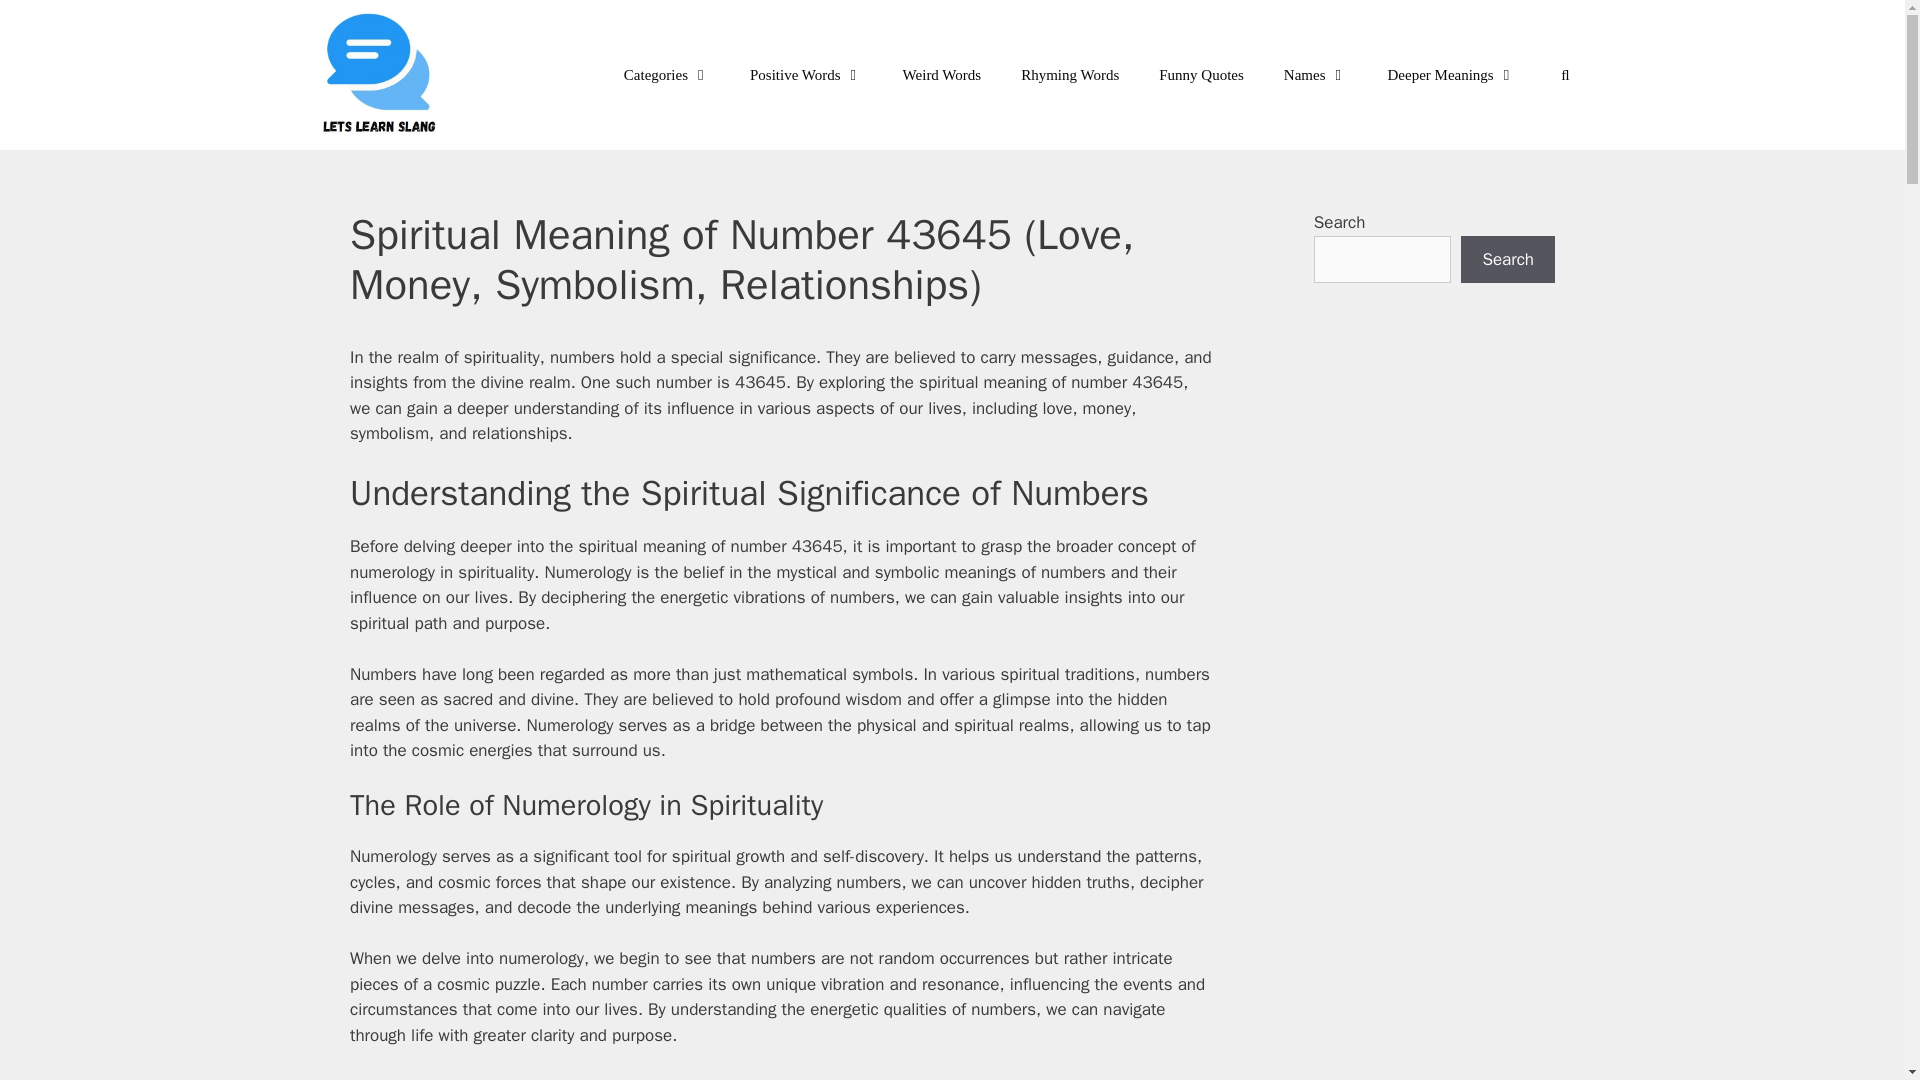 The height and width of the screenshot is (1080, 1920). Describe the element at coordinates (1069, 74) in the screenshot. I see `Rhyming Words` at that location.